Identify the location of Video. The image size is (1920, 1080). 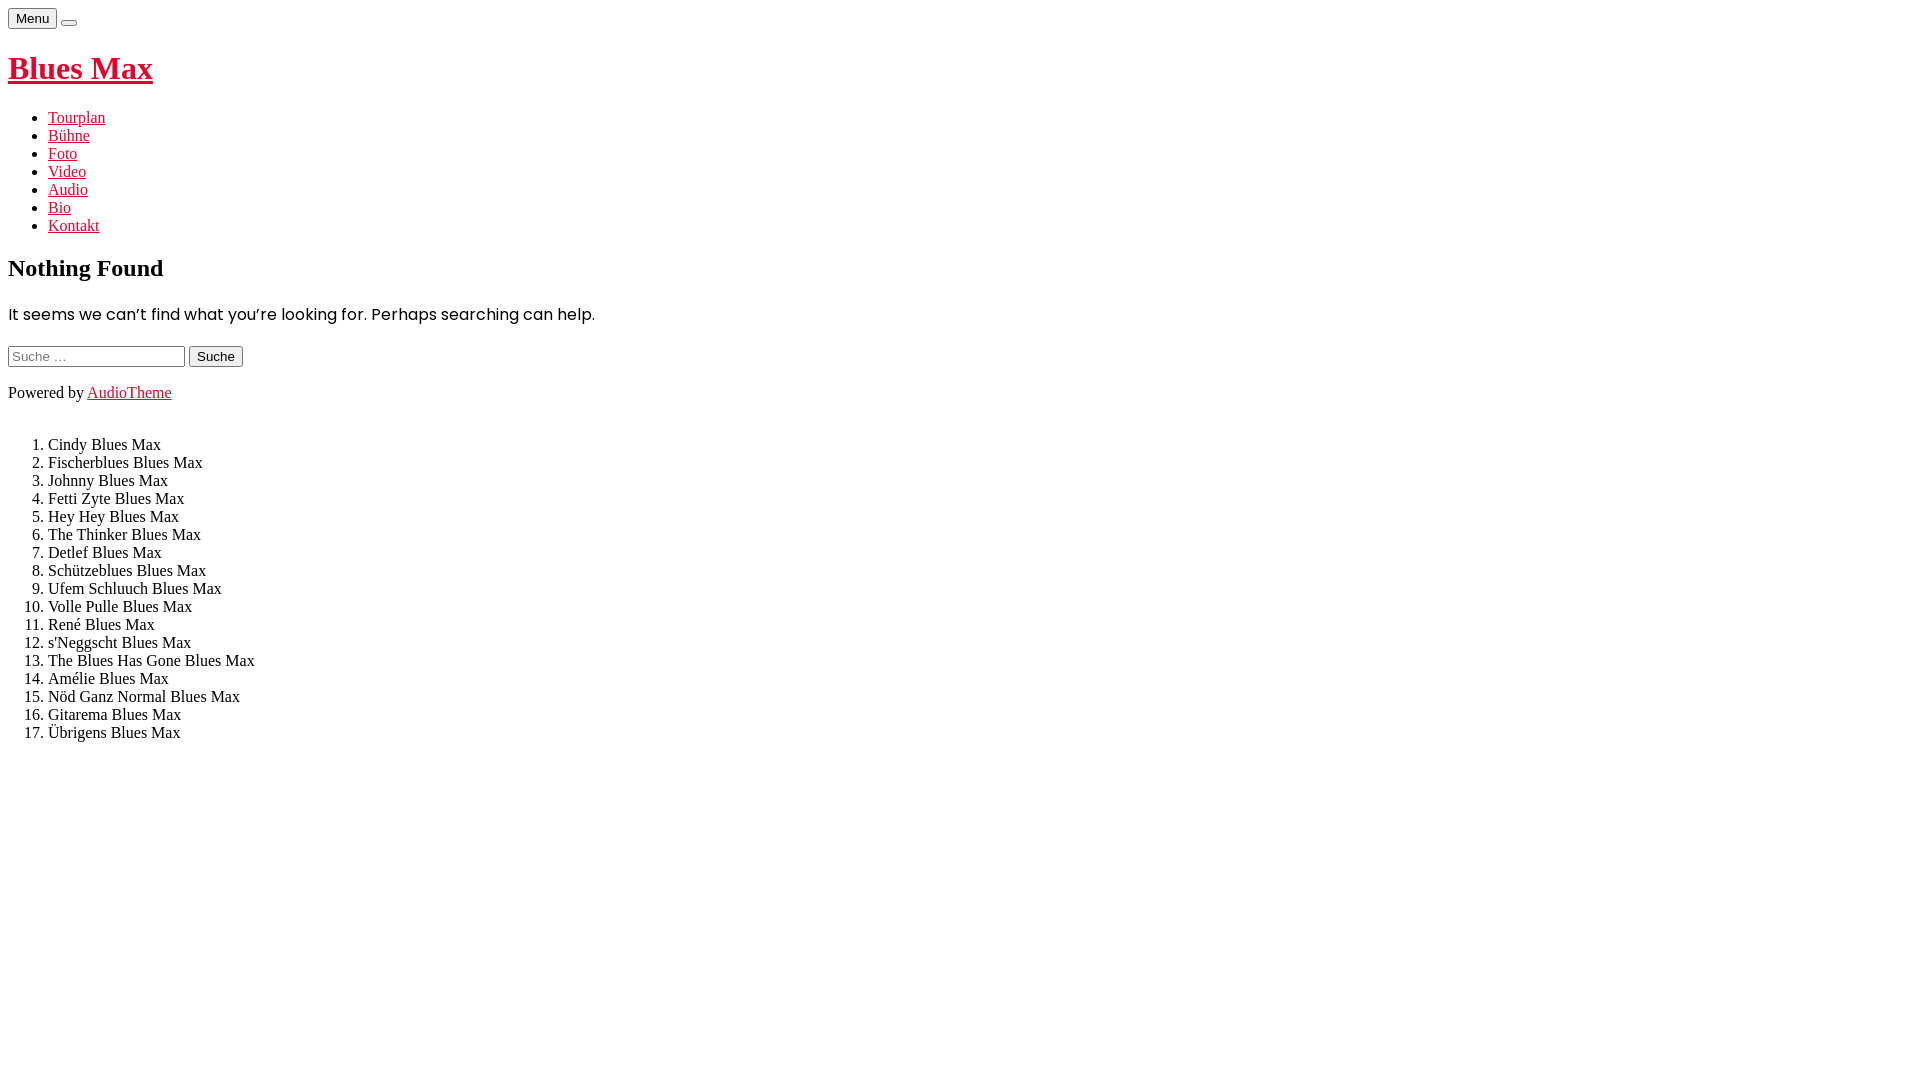
(67, 172).